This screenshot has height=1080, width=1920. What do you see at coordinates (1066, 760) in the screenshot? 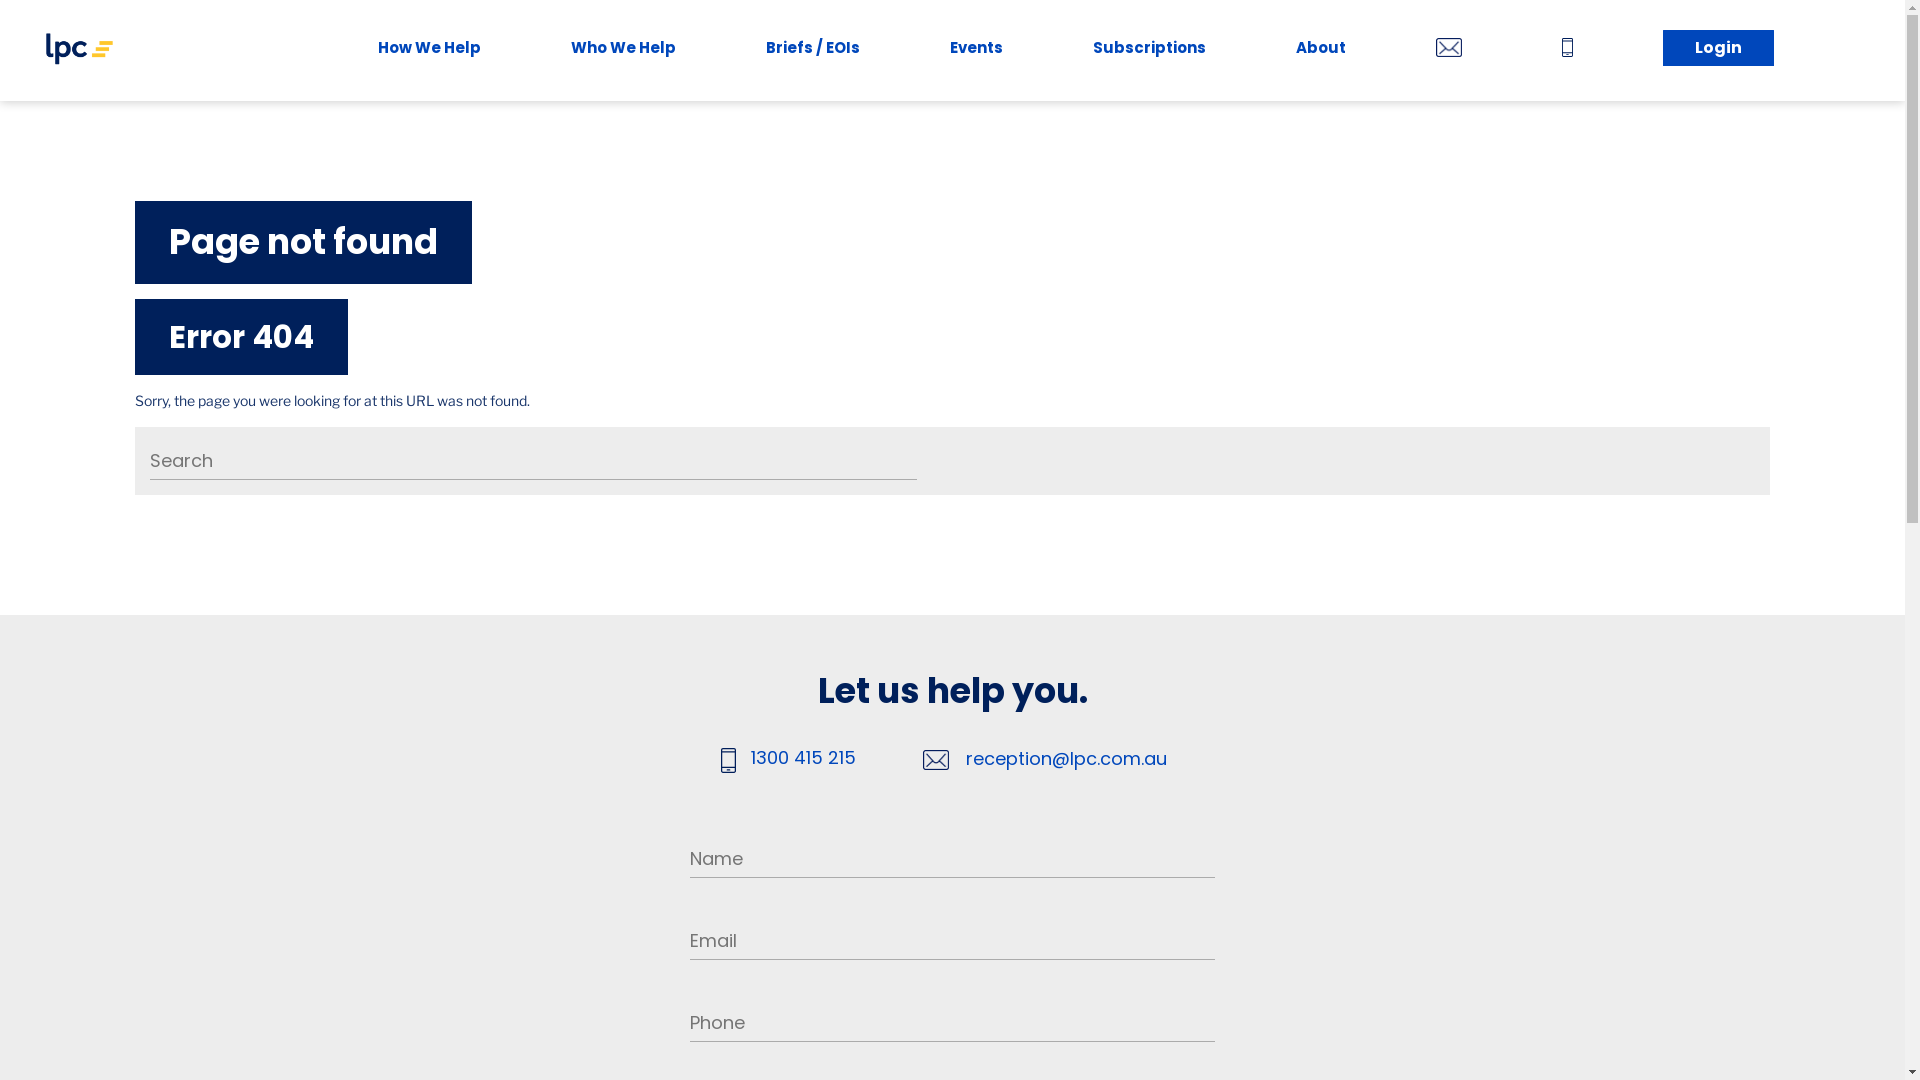
I see `reception@lpc.com.au` at bounding box center [1066, 760].